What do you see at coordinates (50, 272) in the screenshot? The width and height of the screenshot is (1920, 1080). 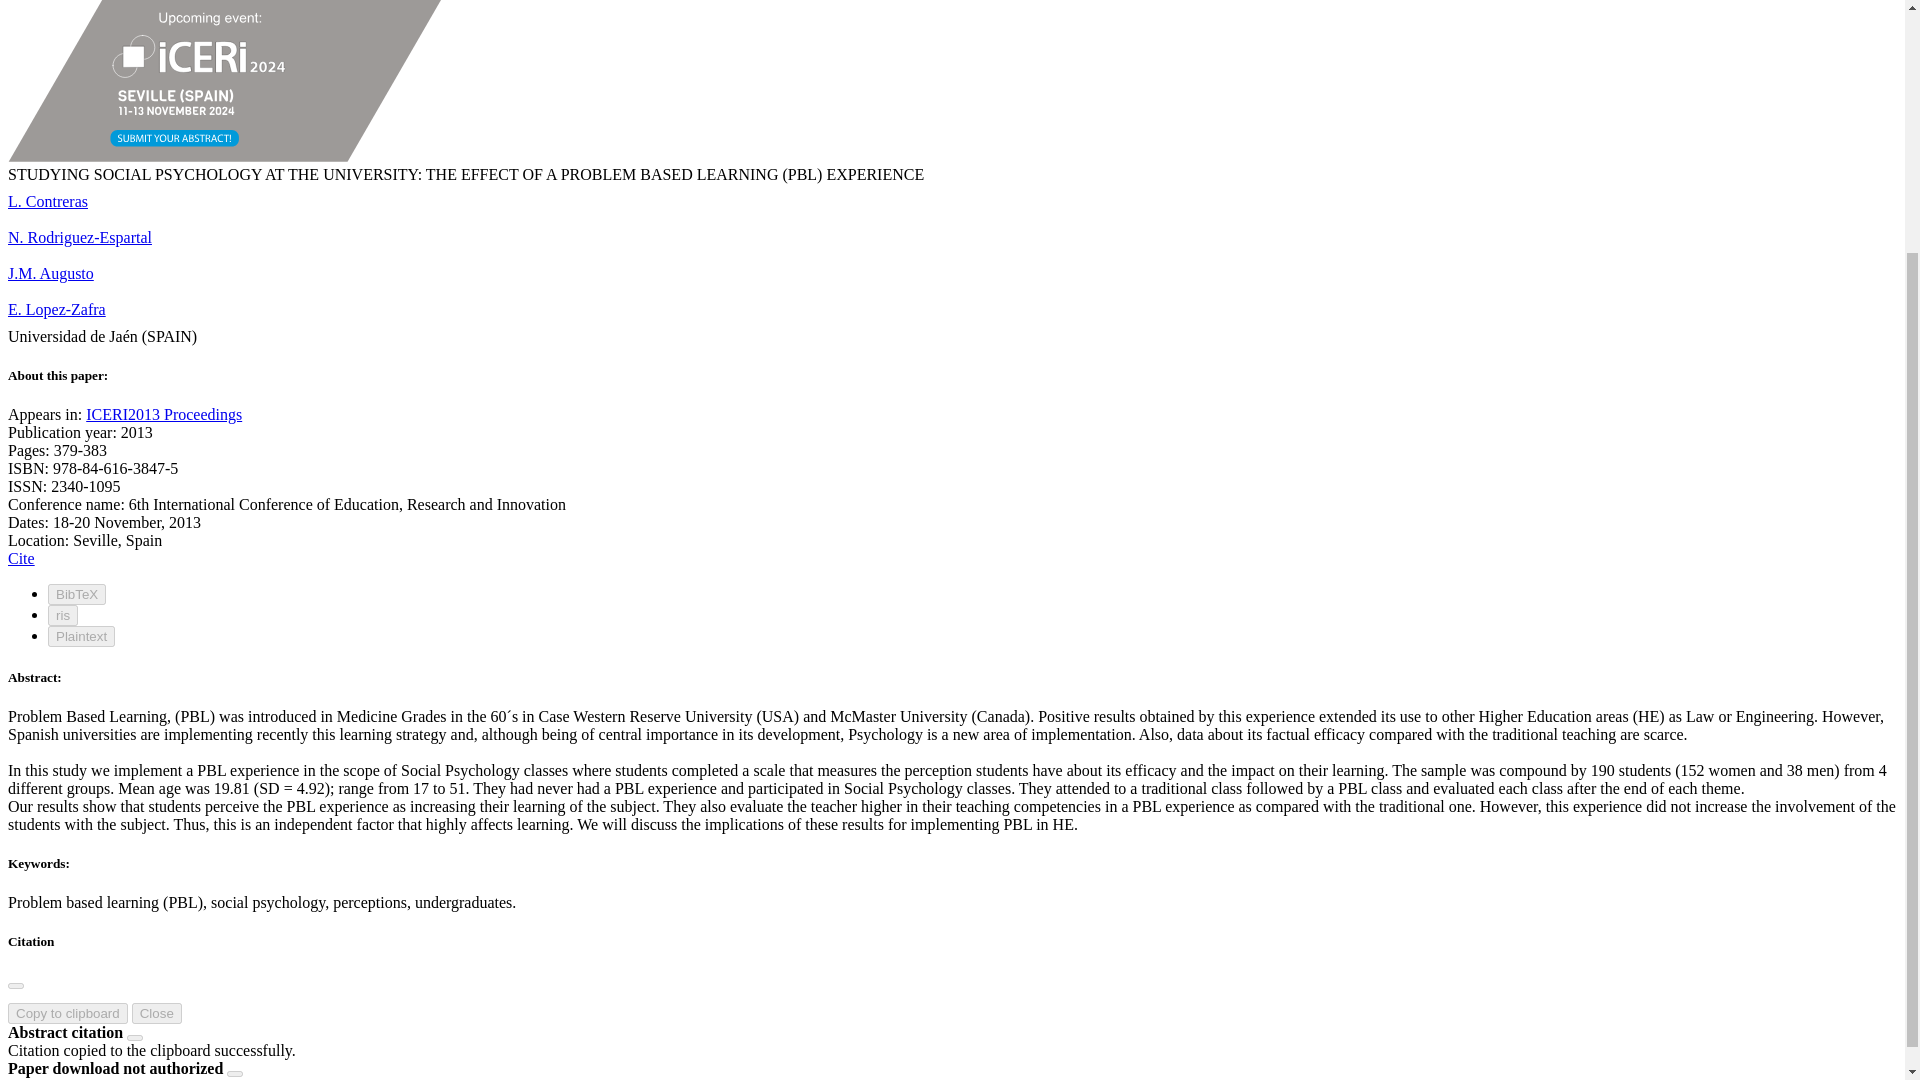 I see `J.M. Augusto` at bounding box center [50, 272].